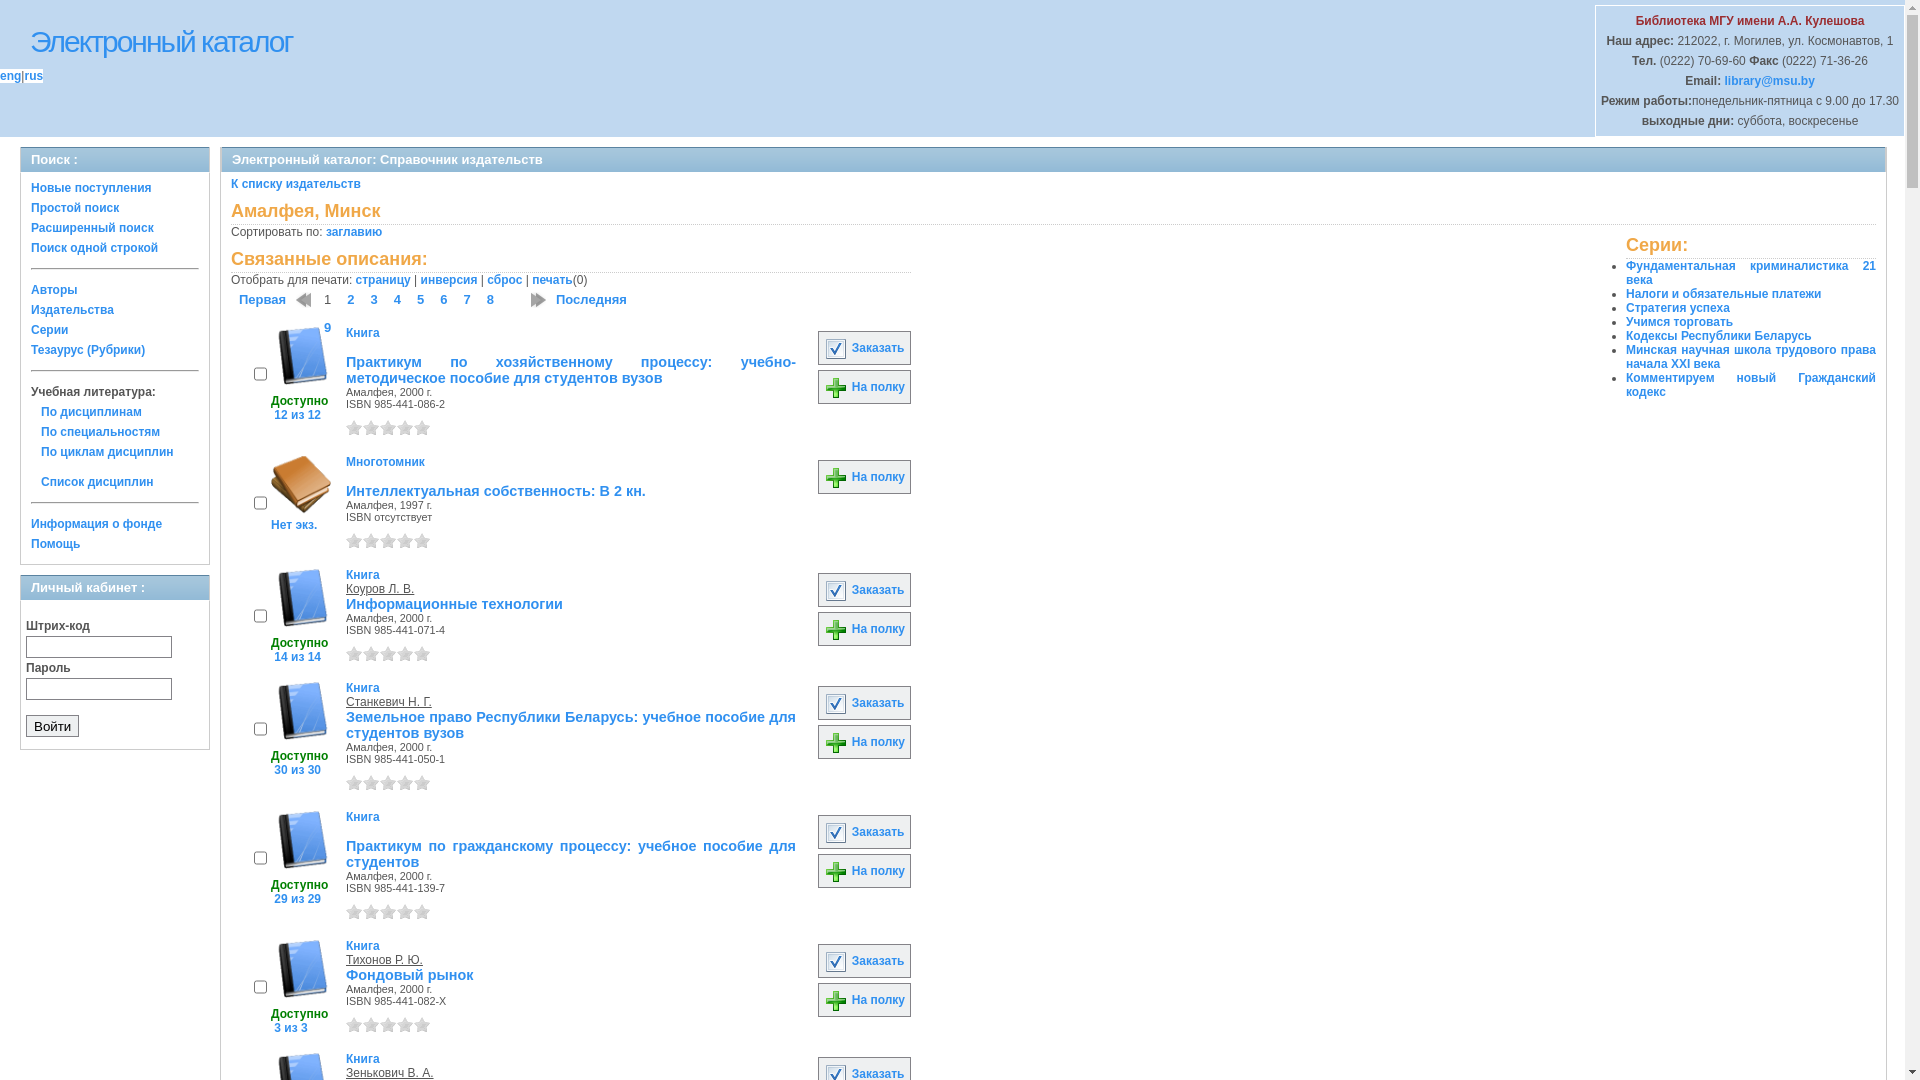  Describe the element at coordinates (371, 1024) in the screenshot. I see `2` at that location.